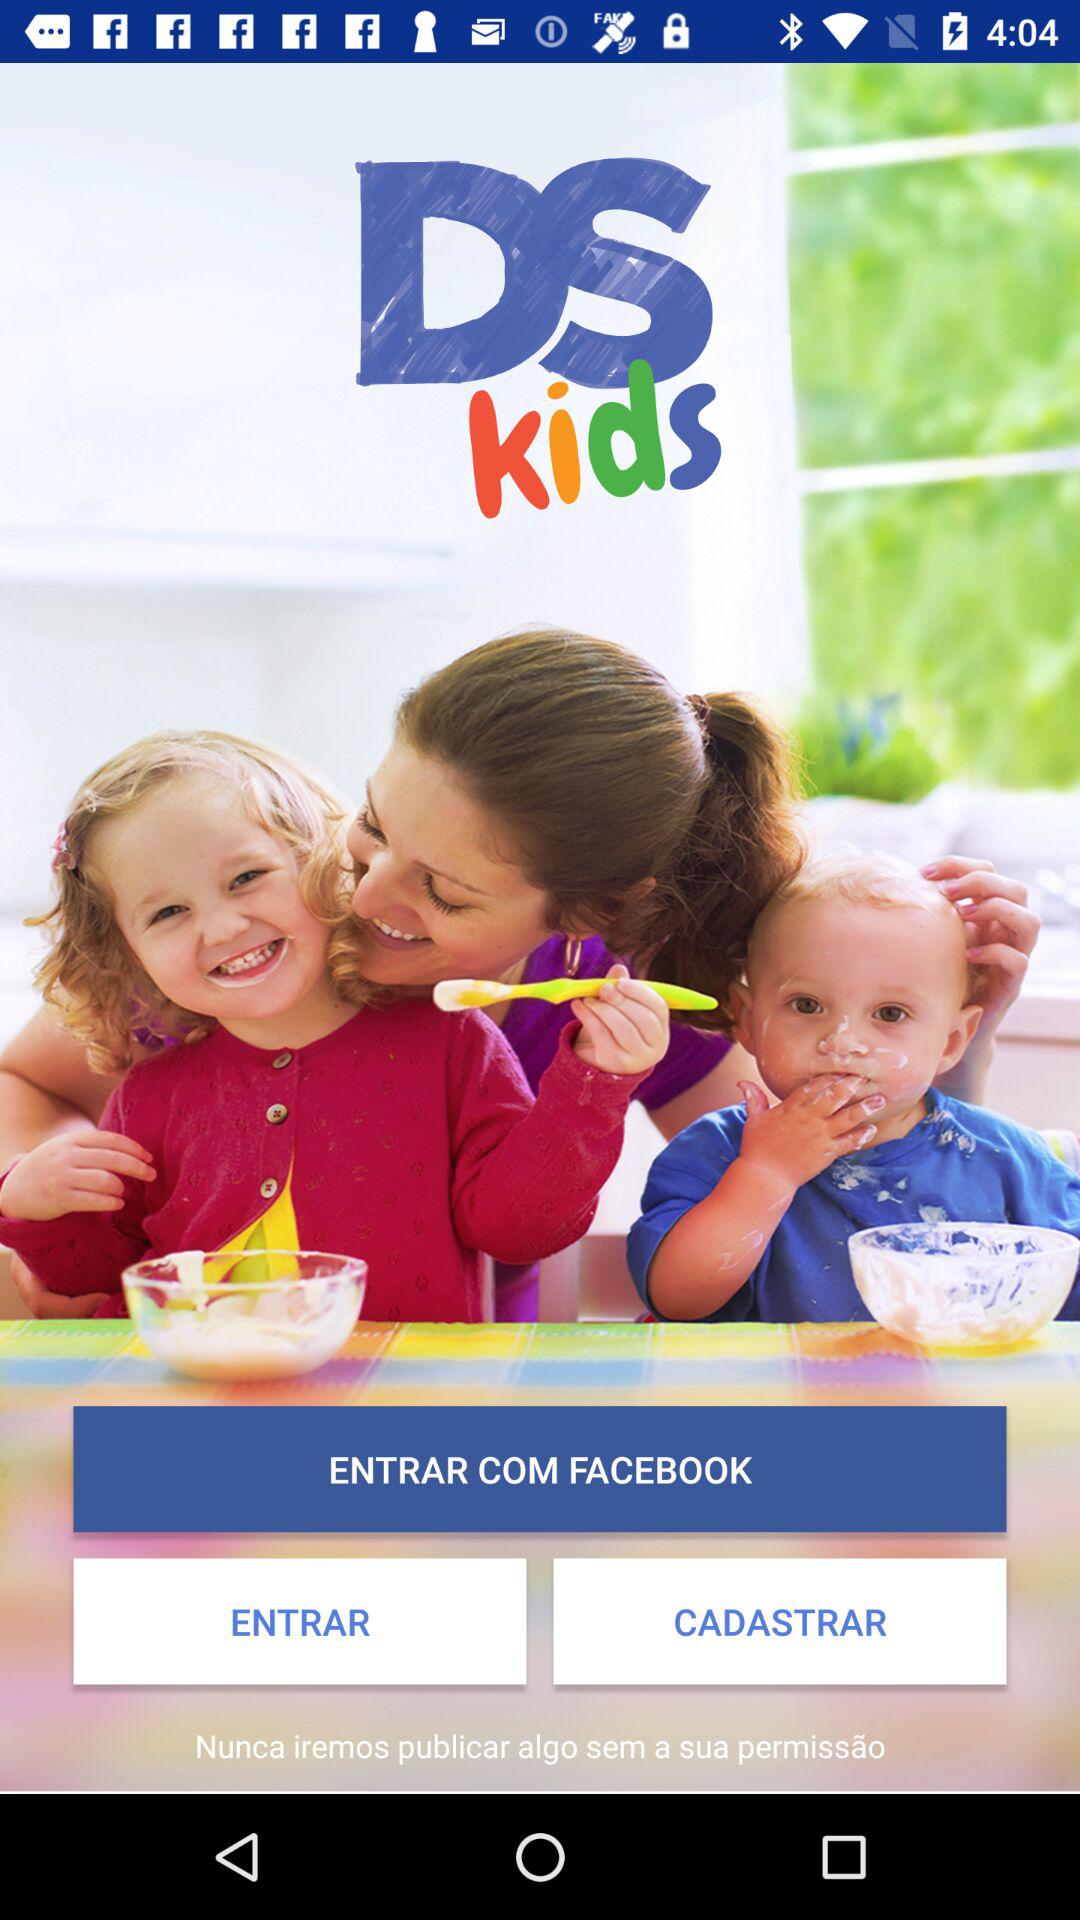  I want to click on tap the item next to entrar button, so click(780, 1621).